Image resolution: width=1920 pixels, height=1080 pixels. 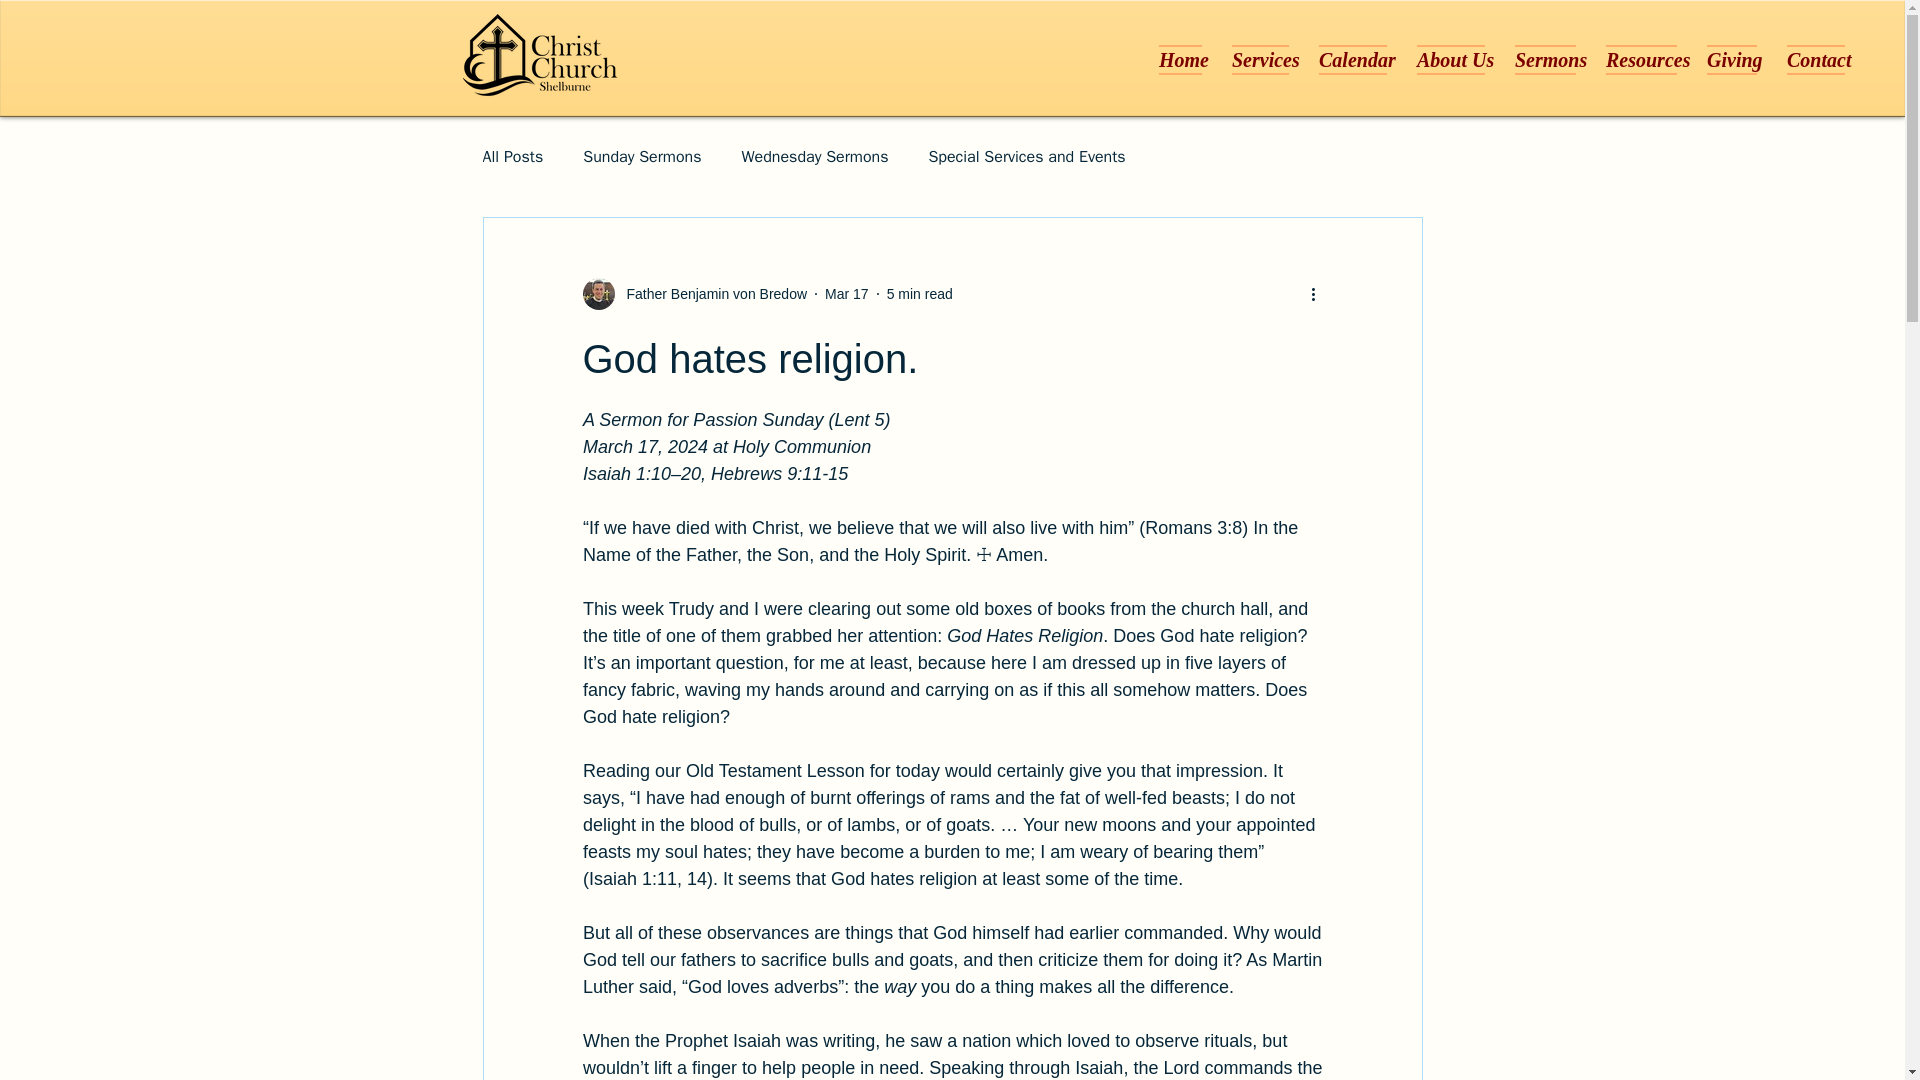 What do you see at coordinates (1352, 60) in the screenshot?
I see `Calendar` at bounding box center [1352, 60].